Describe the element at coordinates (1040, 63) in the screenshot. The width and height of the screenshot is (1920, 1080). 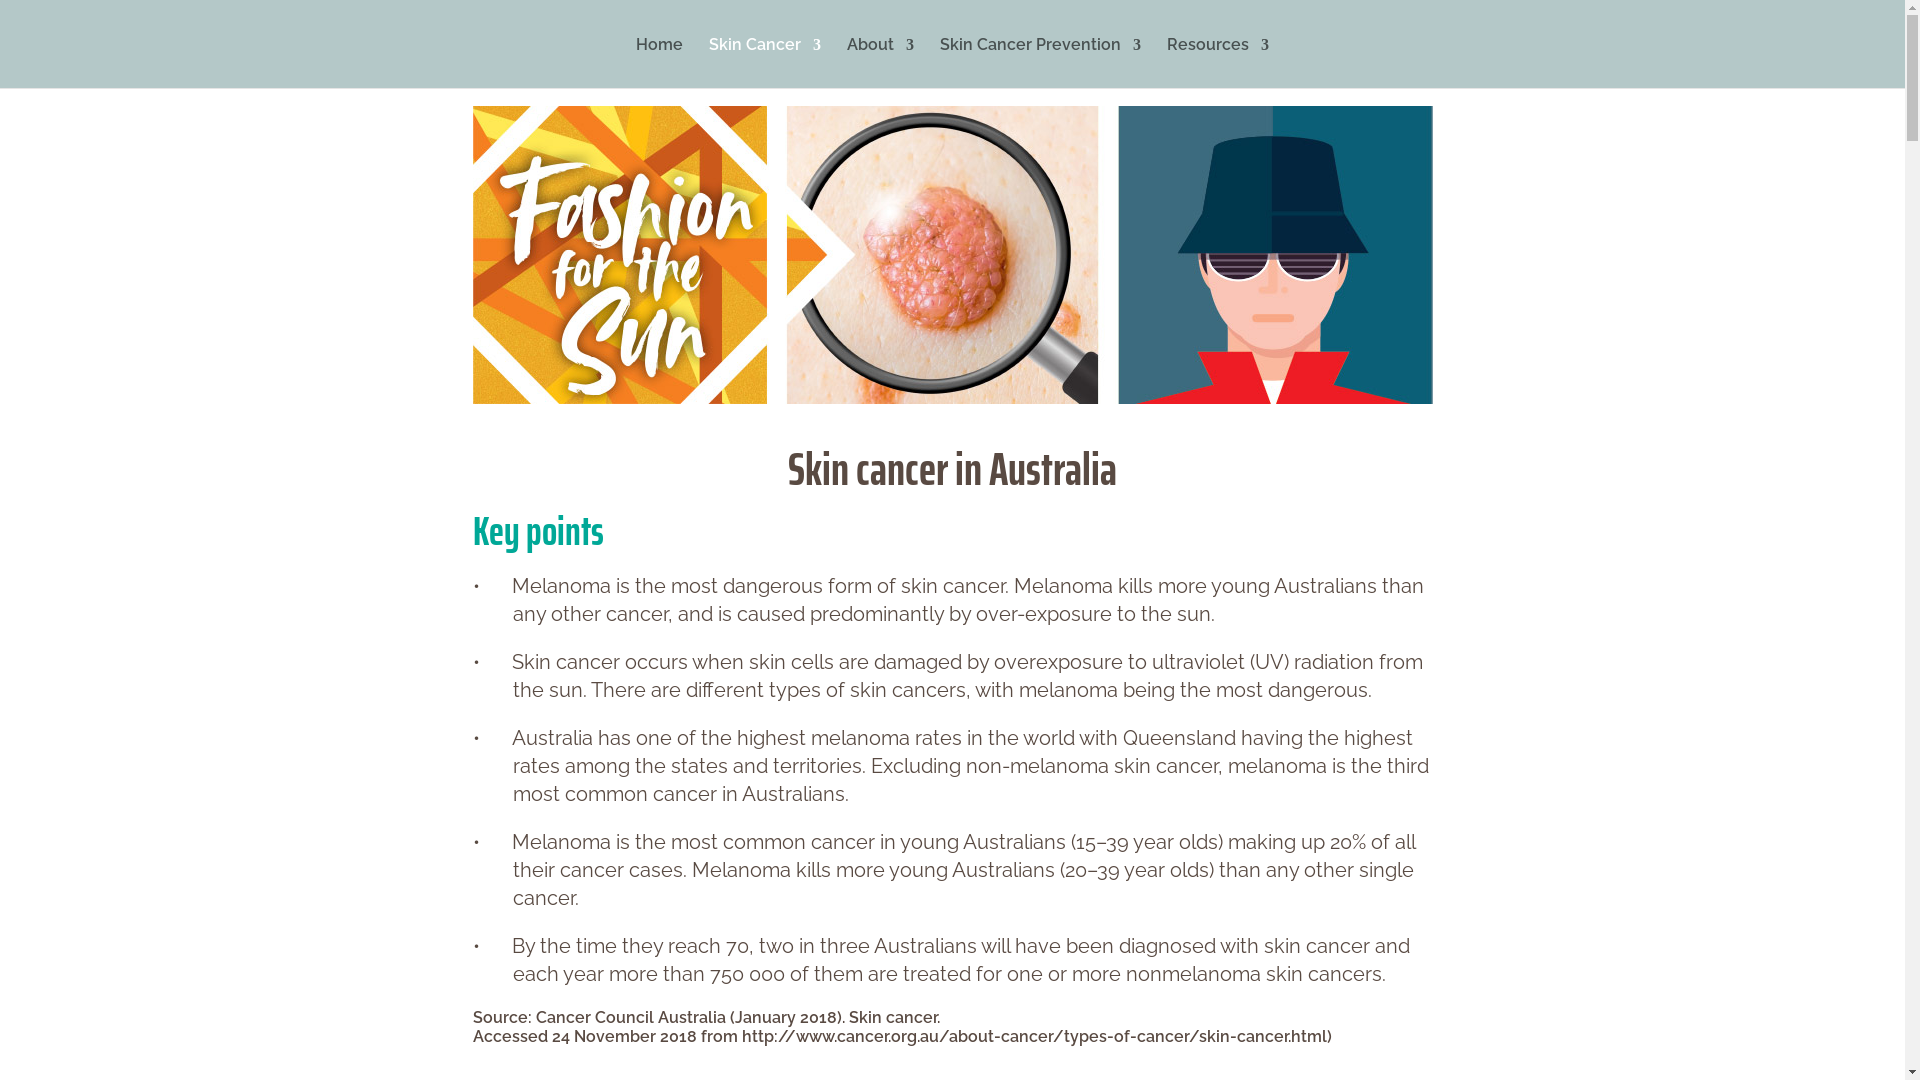
I see `Skin Cancer Prevention` at that location.